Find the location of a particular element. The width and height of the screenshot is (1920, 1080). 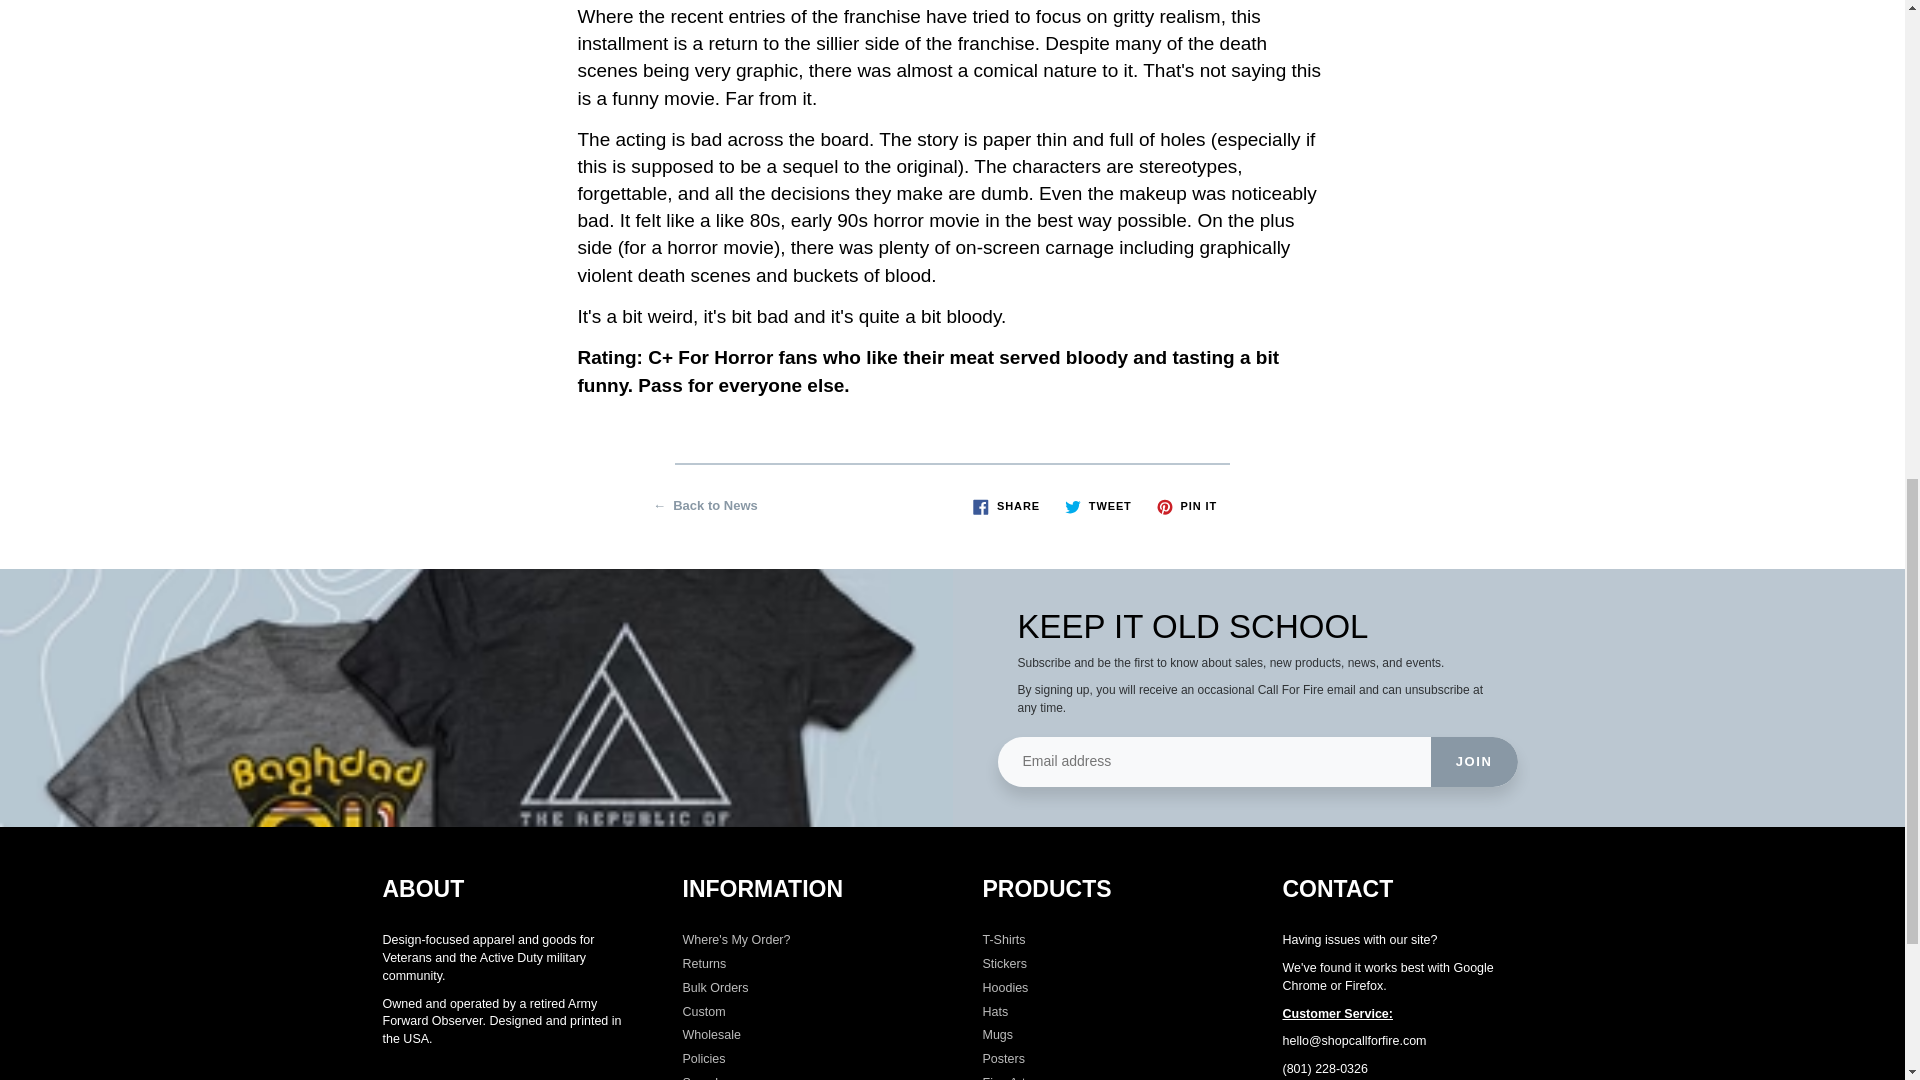

Pin on Pinterest is located at coordinates (1186, 506).